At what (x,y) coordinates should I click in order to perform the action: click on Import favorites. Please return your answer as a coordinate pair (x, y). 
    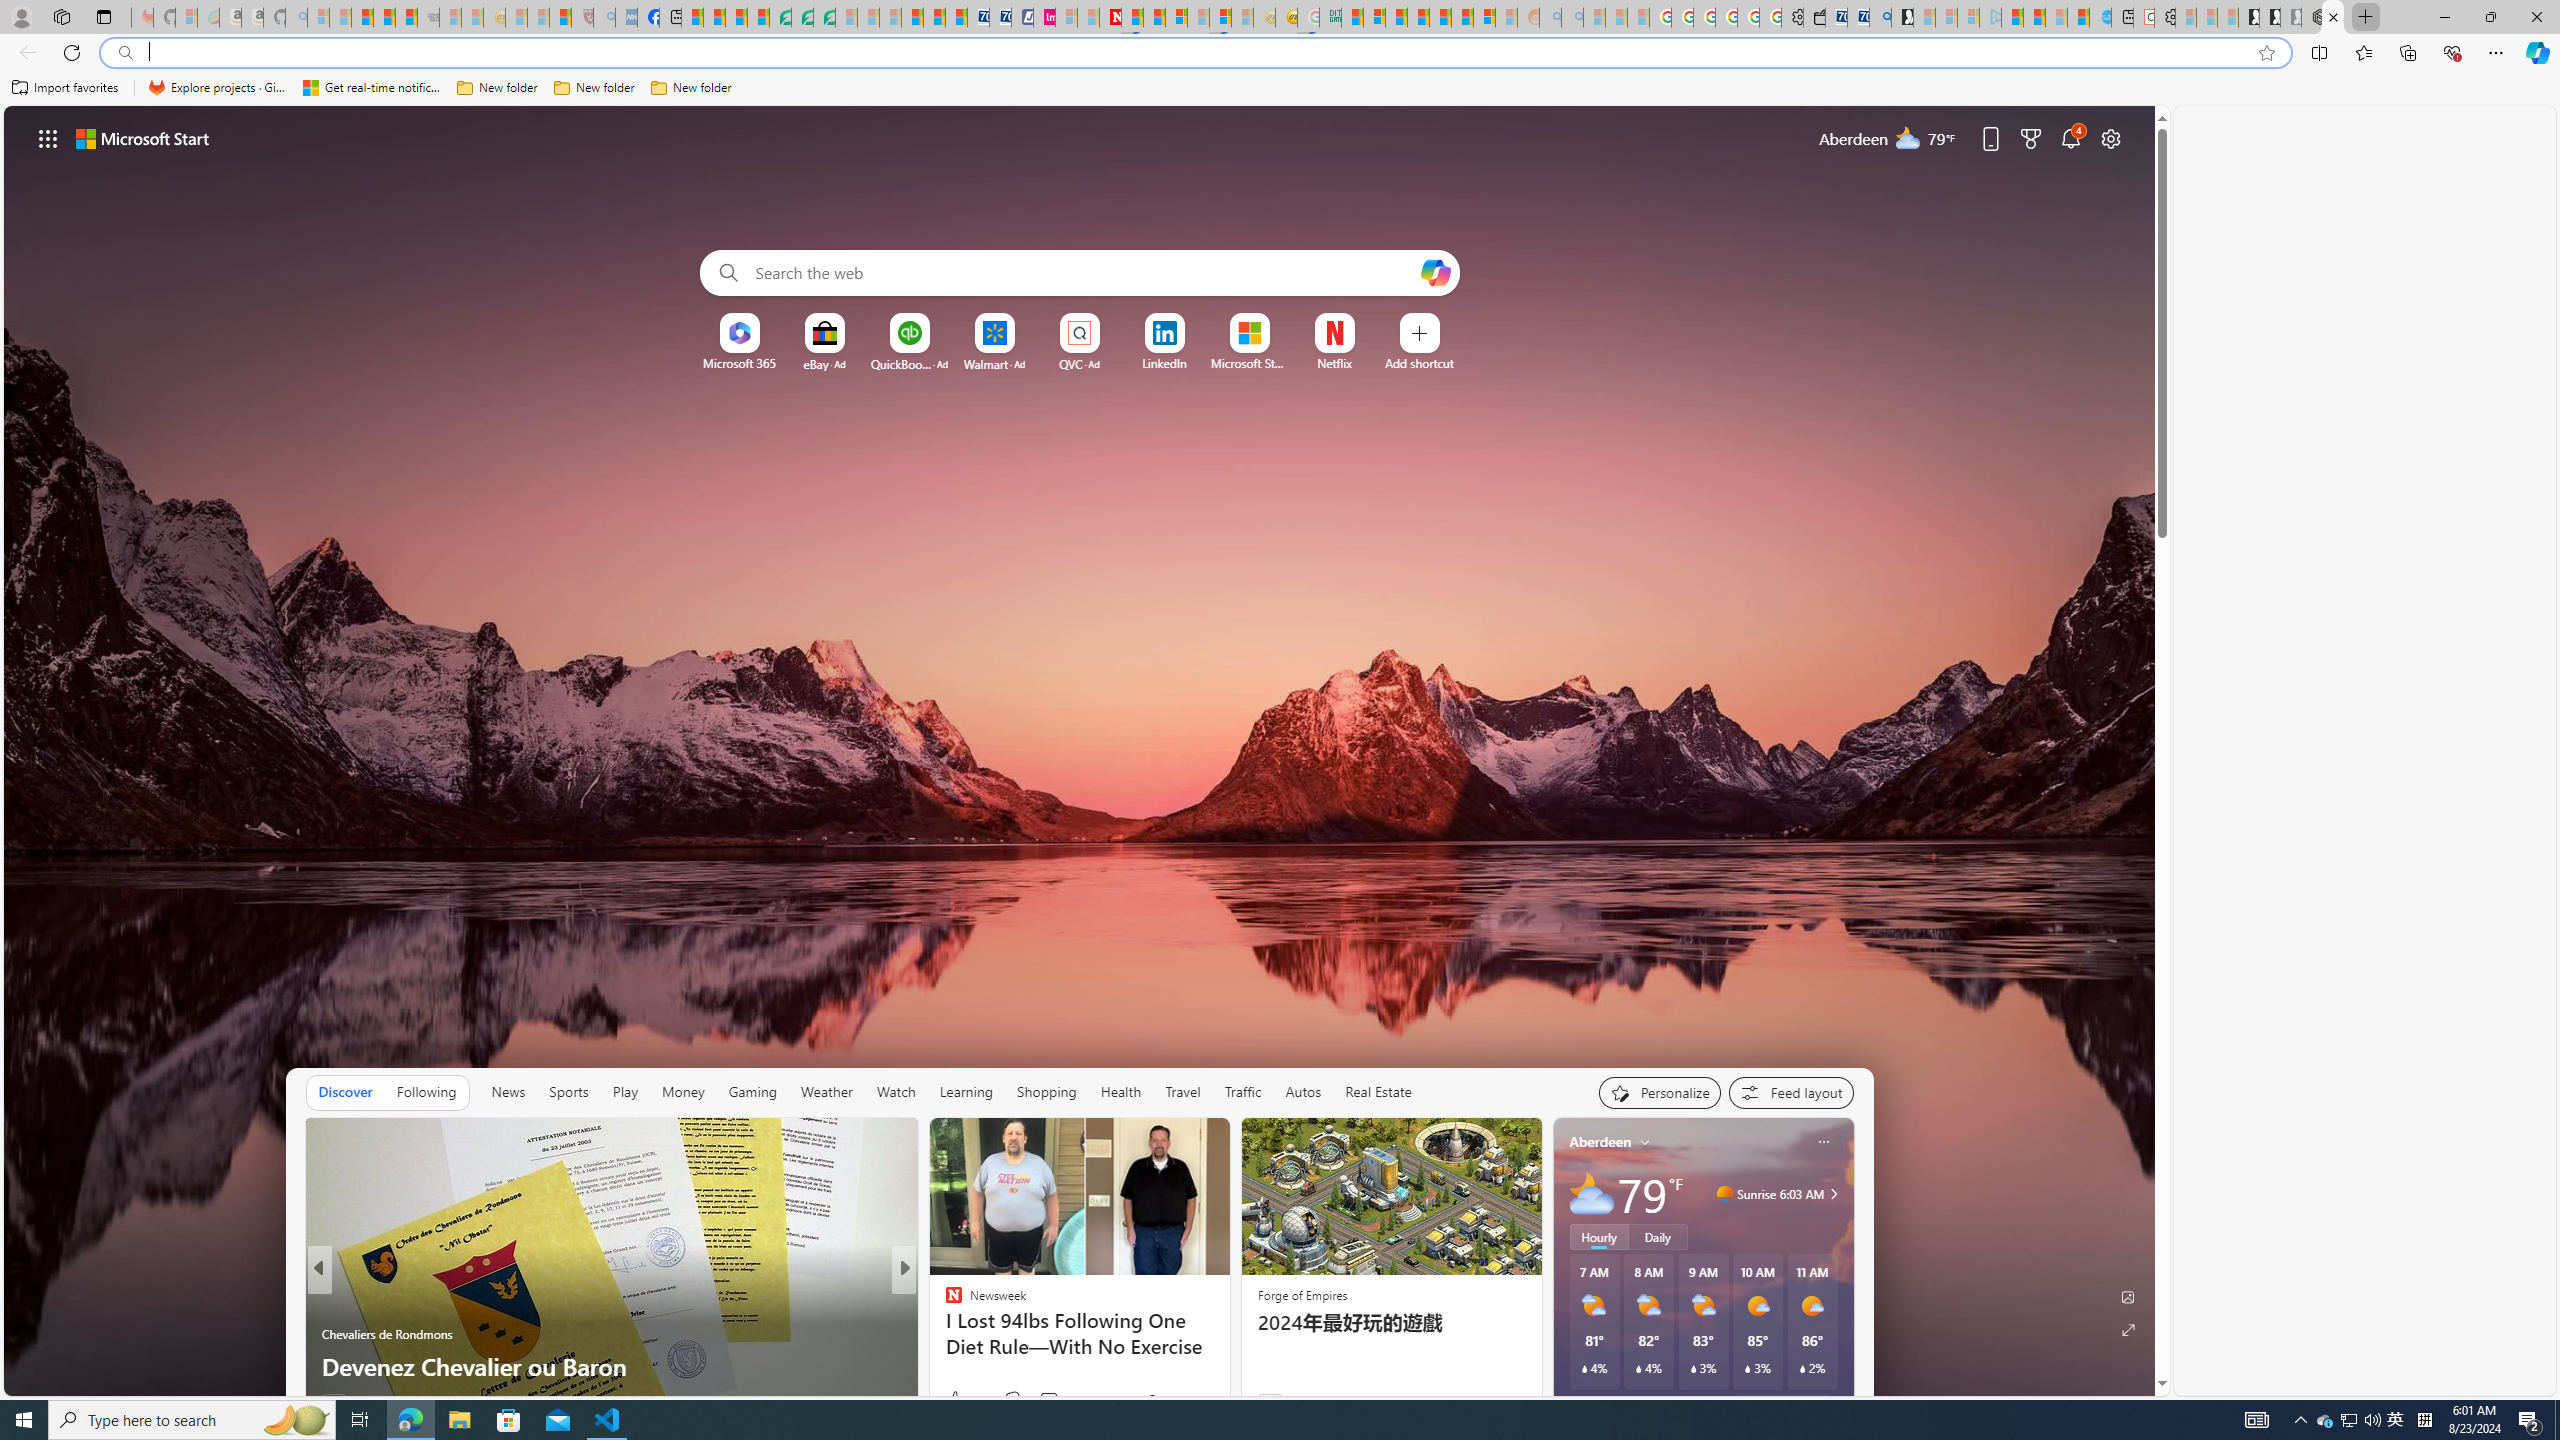
    Looking at the image, I should click on (65, 88).